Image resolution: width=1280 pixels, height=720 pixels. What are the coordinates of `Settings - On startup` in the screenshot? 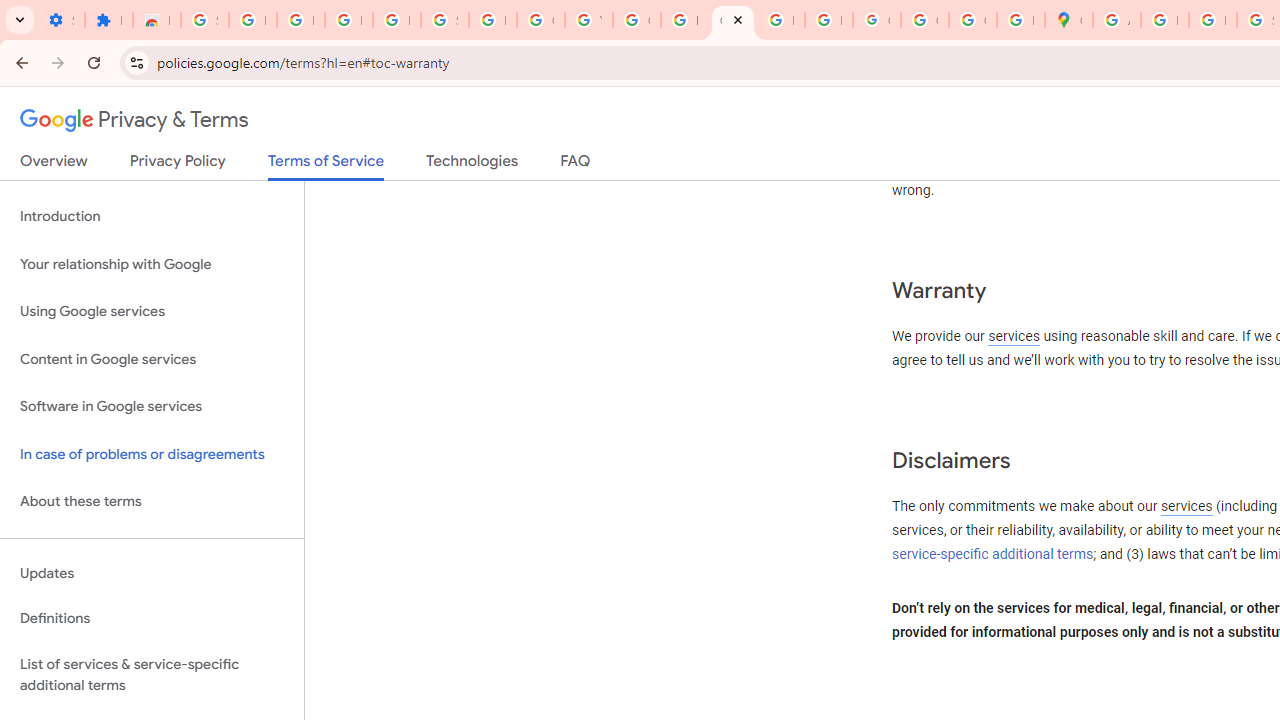 It's located at (60, 20).